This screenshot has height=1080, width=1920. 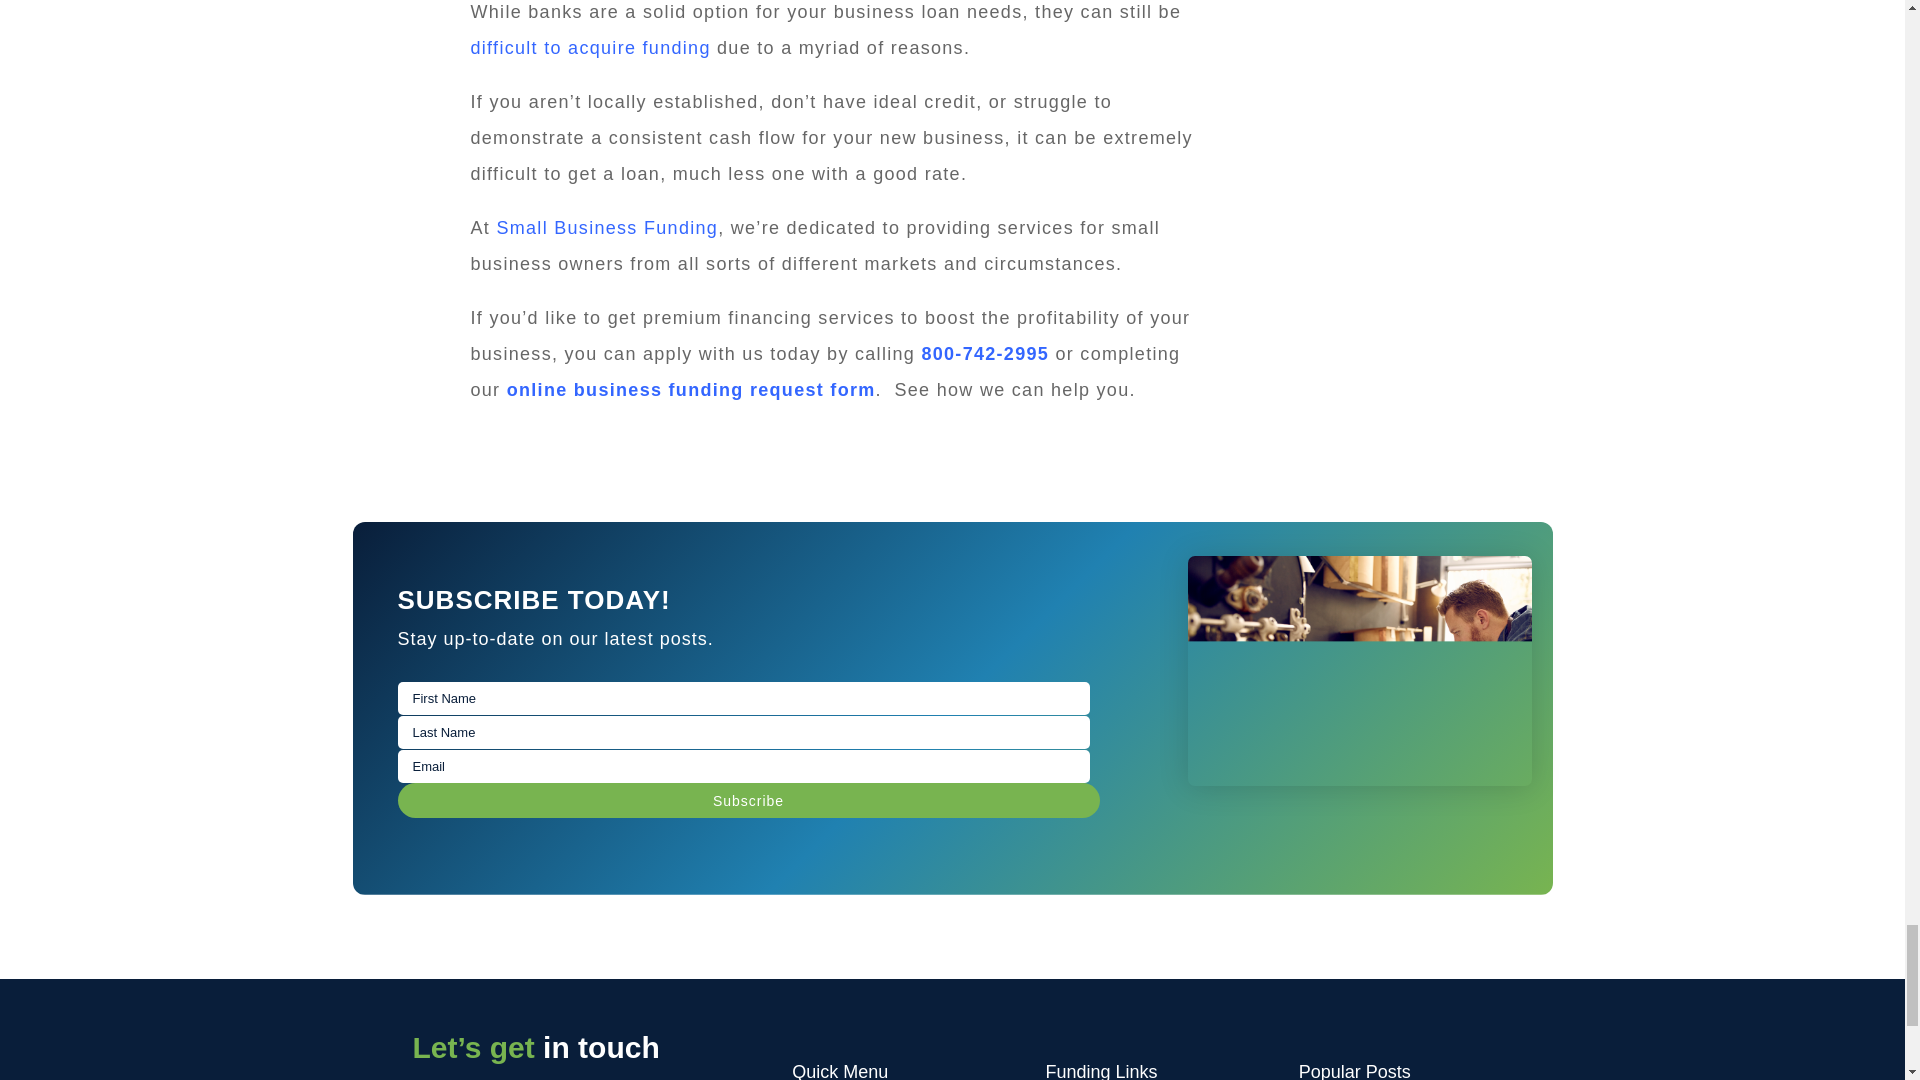 What do you see at coordinates (1360, 671) in the screenshot?
I see `smb owner male 2` at bounding box center [1360, 671].